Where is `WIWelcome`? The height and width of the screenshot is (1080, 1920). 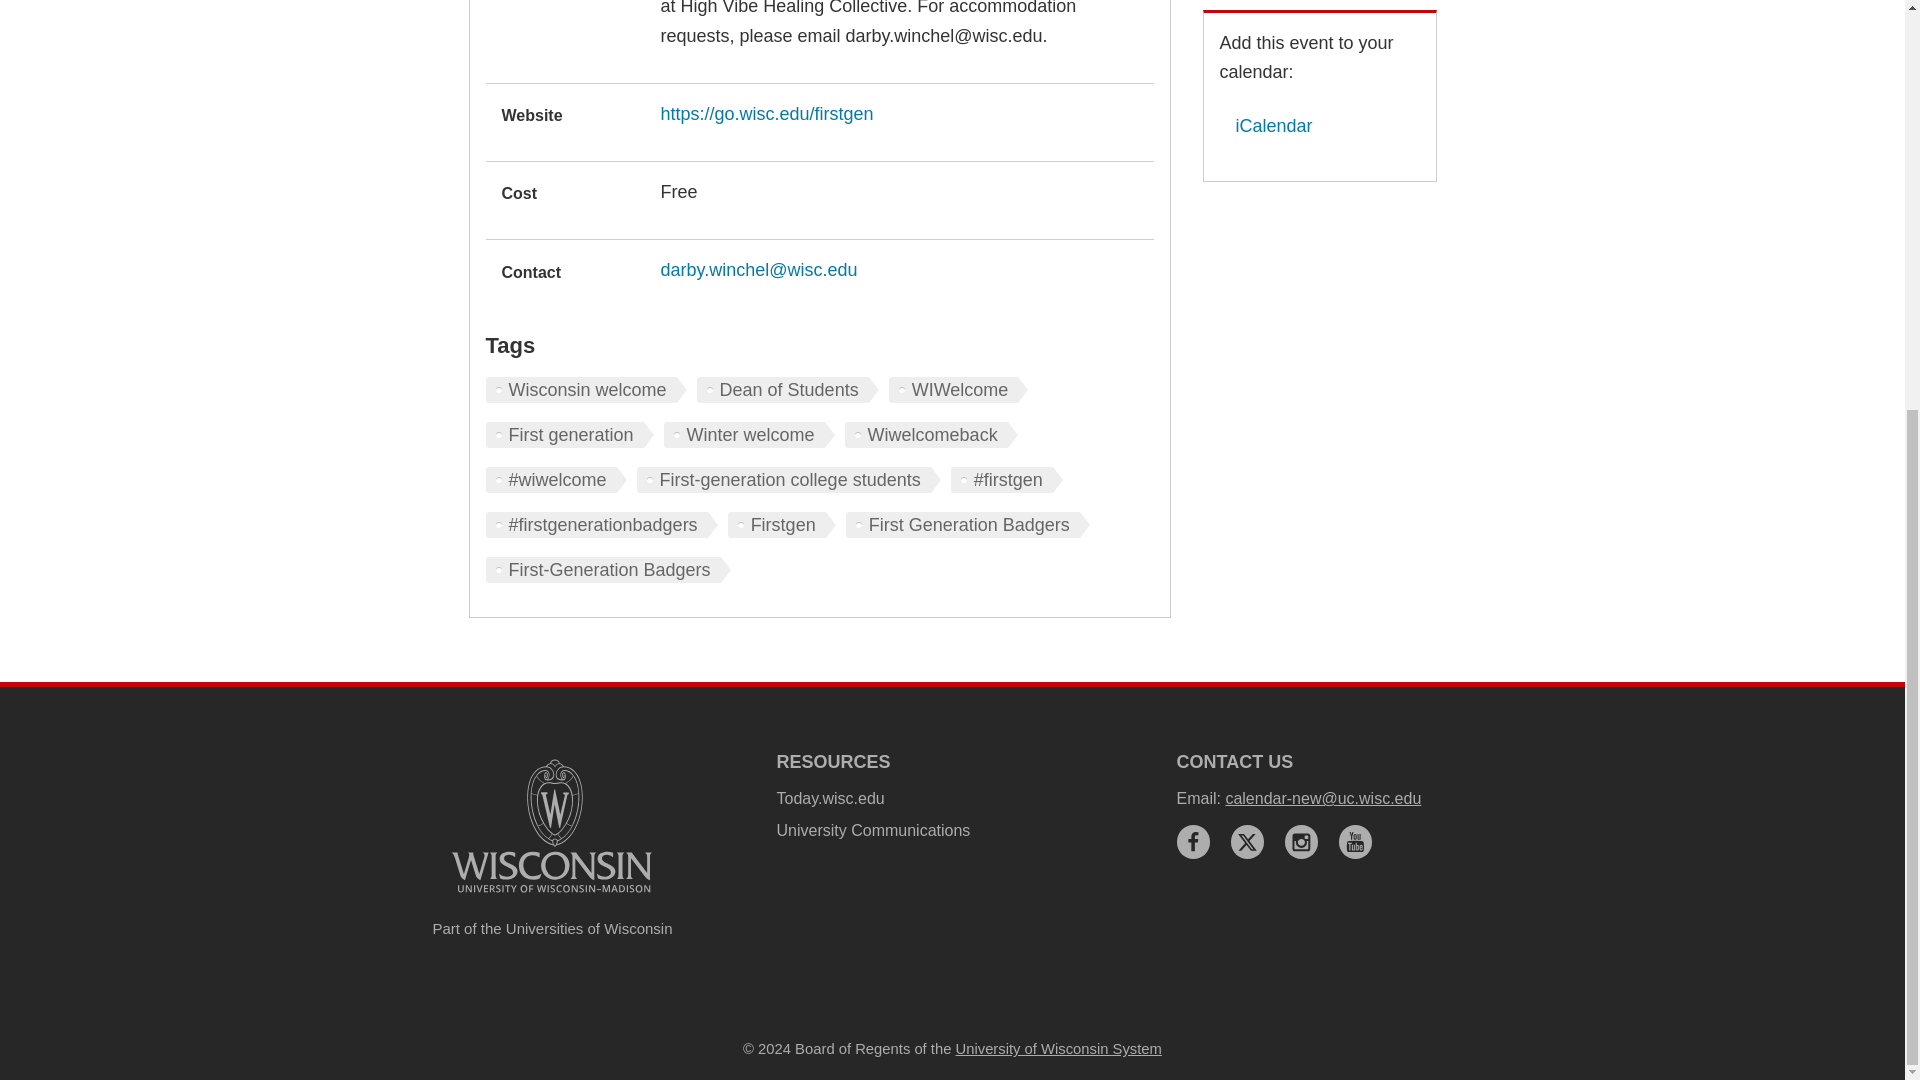 WIWelcome is located at coordinates (958, 389).